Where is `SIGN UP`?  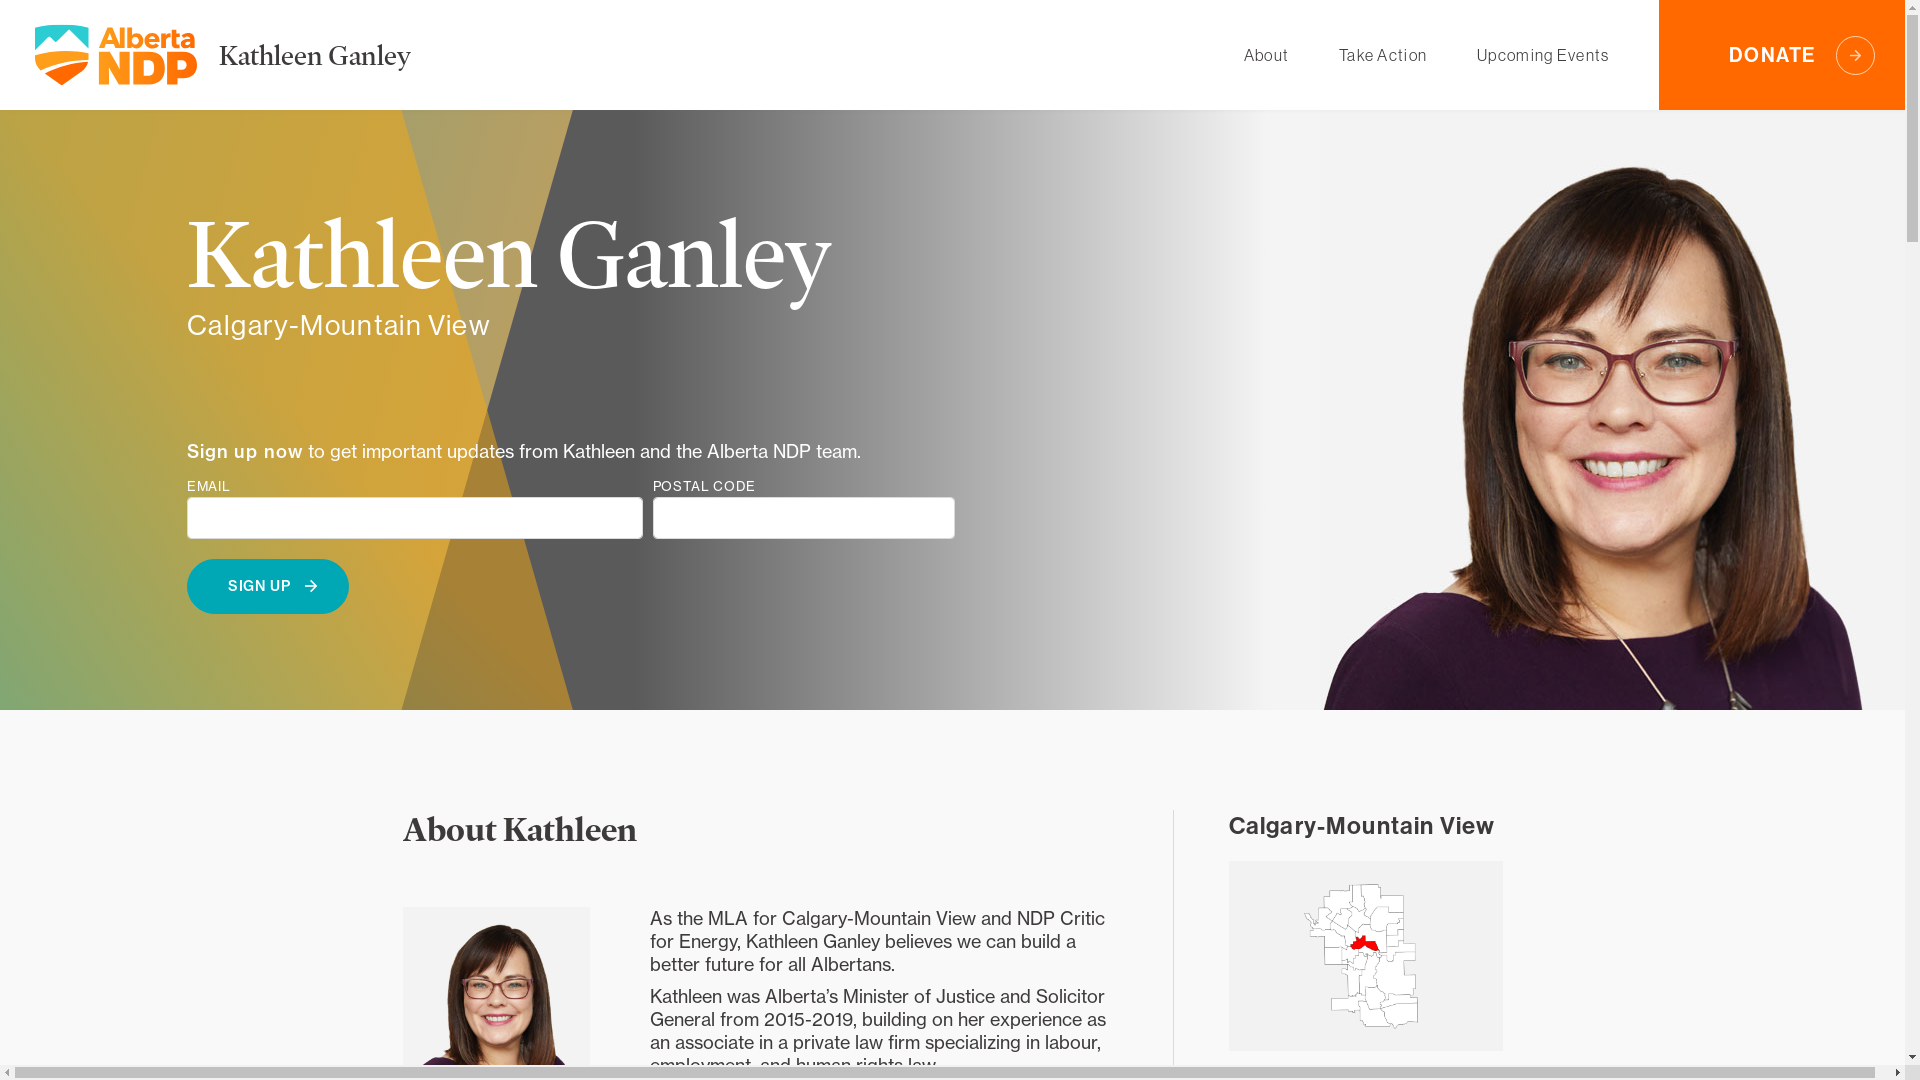
SIGN UP is located at coordinates (268, 586).